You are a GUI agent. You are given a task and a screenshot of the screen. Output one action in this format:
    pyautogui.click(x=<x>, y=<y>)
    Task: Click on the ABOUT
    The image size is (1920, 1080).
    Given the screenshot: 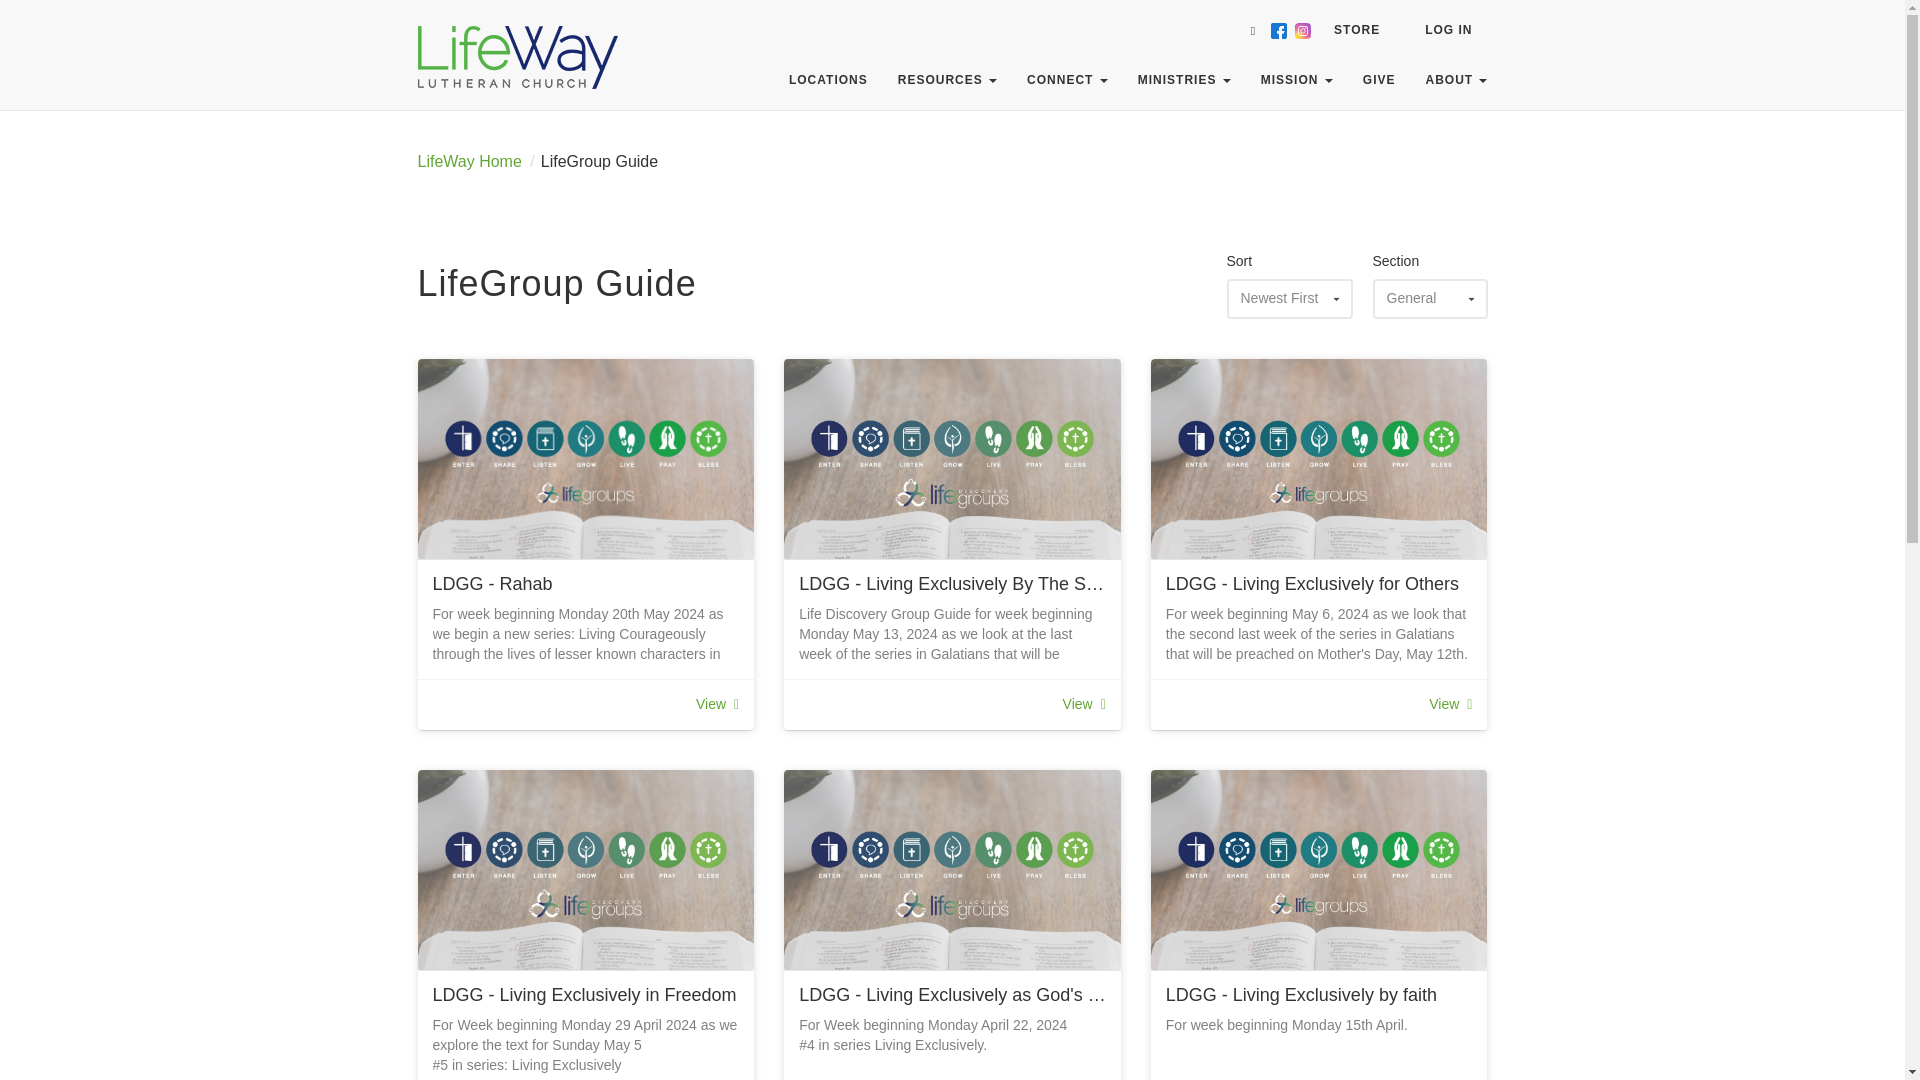 What is the action you would take?
    pyautogui.click(x=1455, y=80)
    